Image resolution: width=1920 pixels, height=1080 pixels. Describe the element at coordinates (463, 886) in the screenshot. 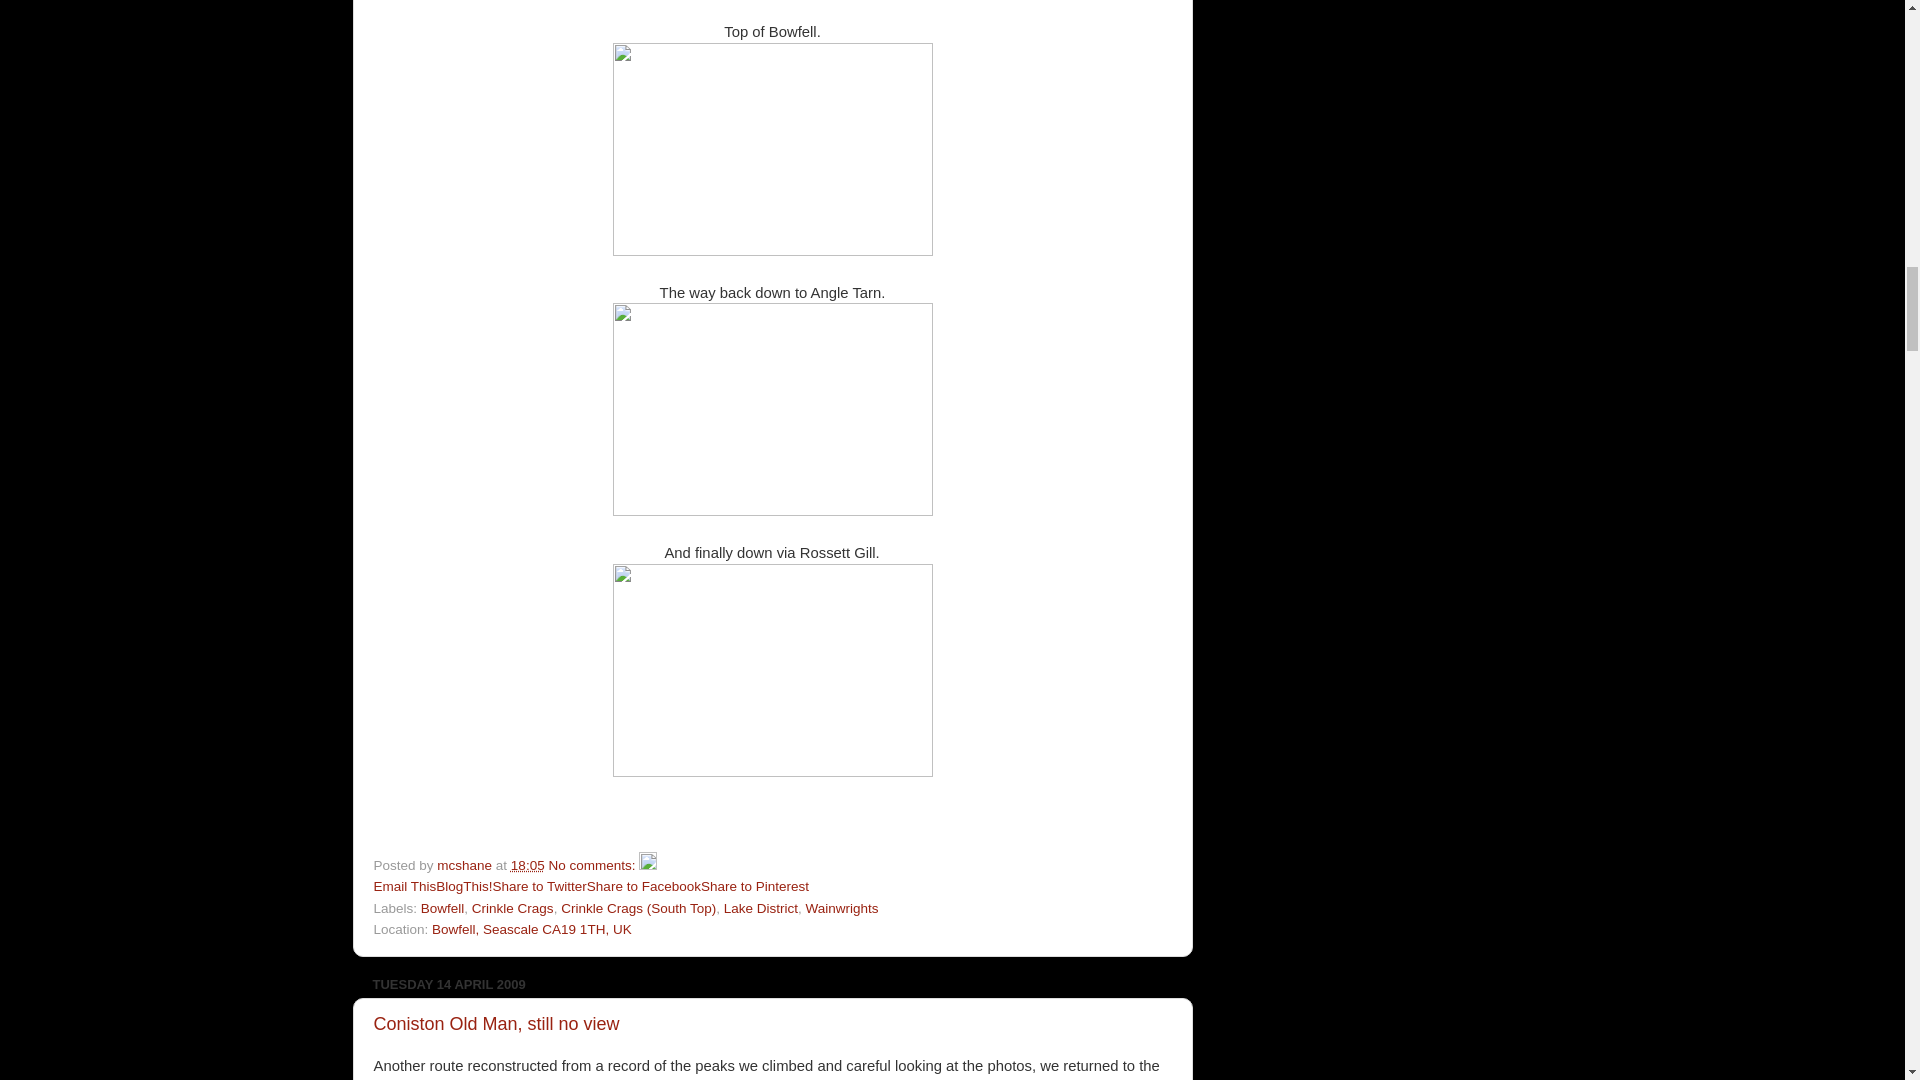

I see `BlogThis!` at that location.